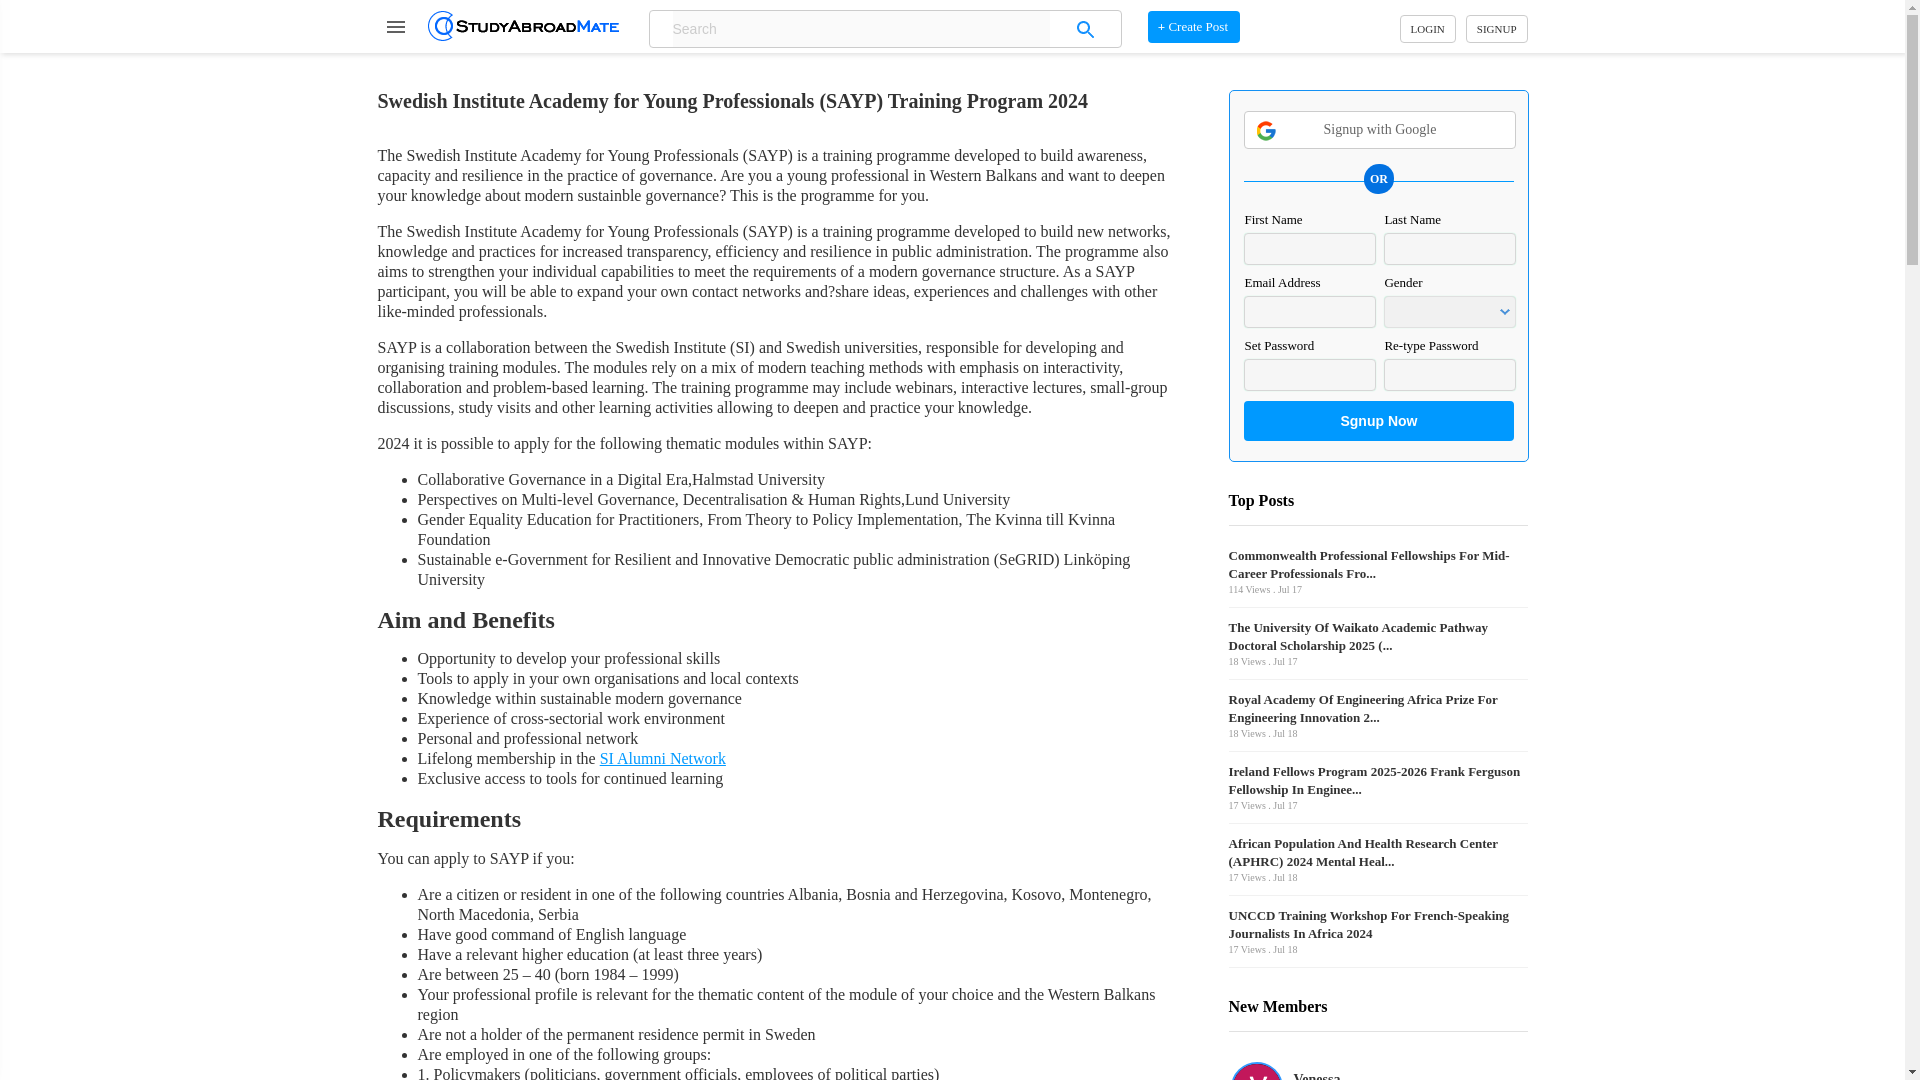  I want to click on SI Alumni Network, so click(662, 758).